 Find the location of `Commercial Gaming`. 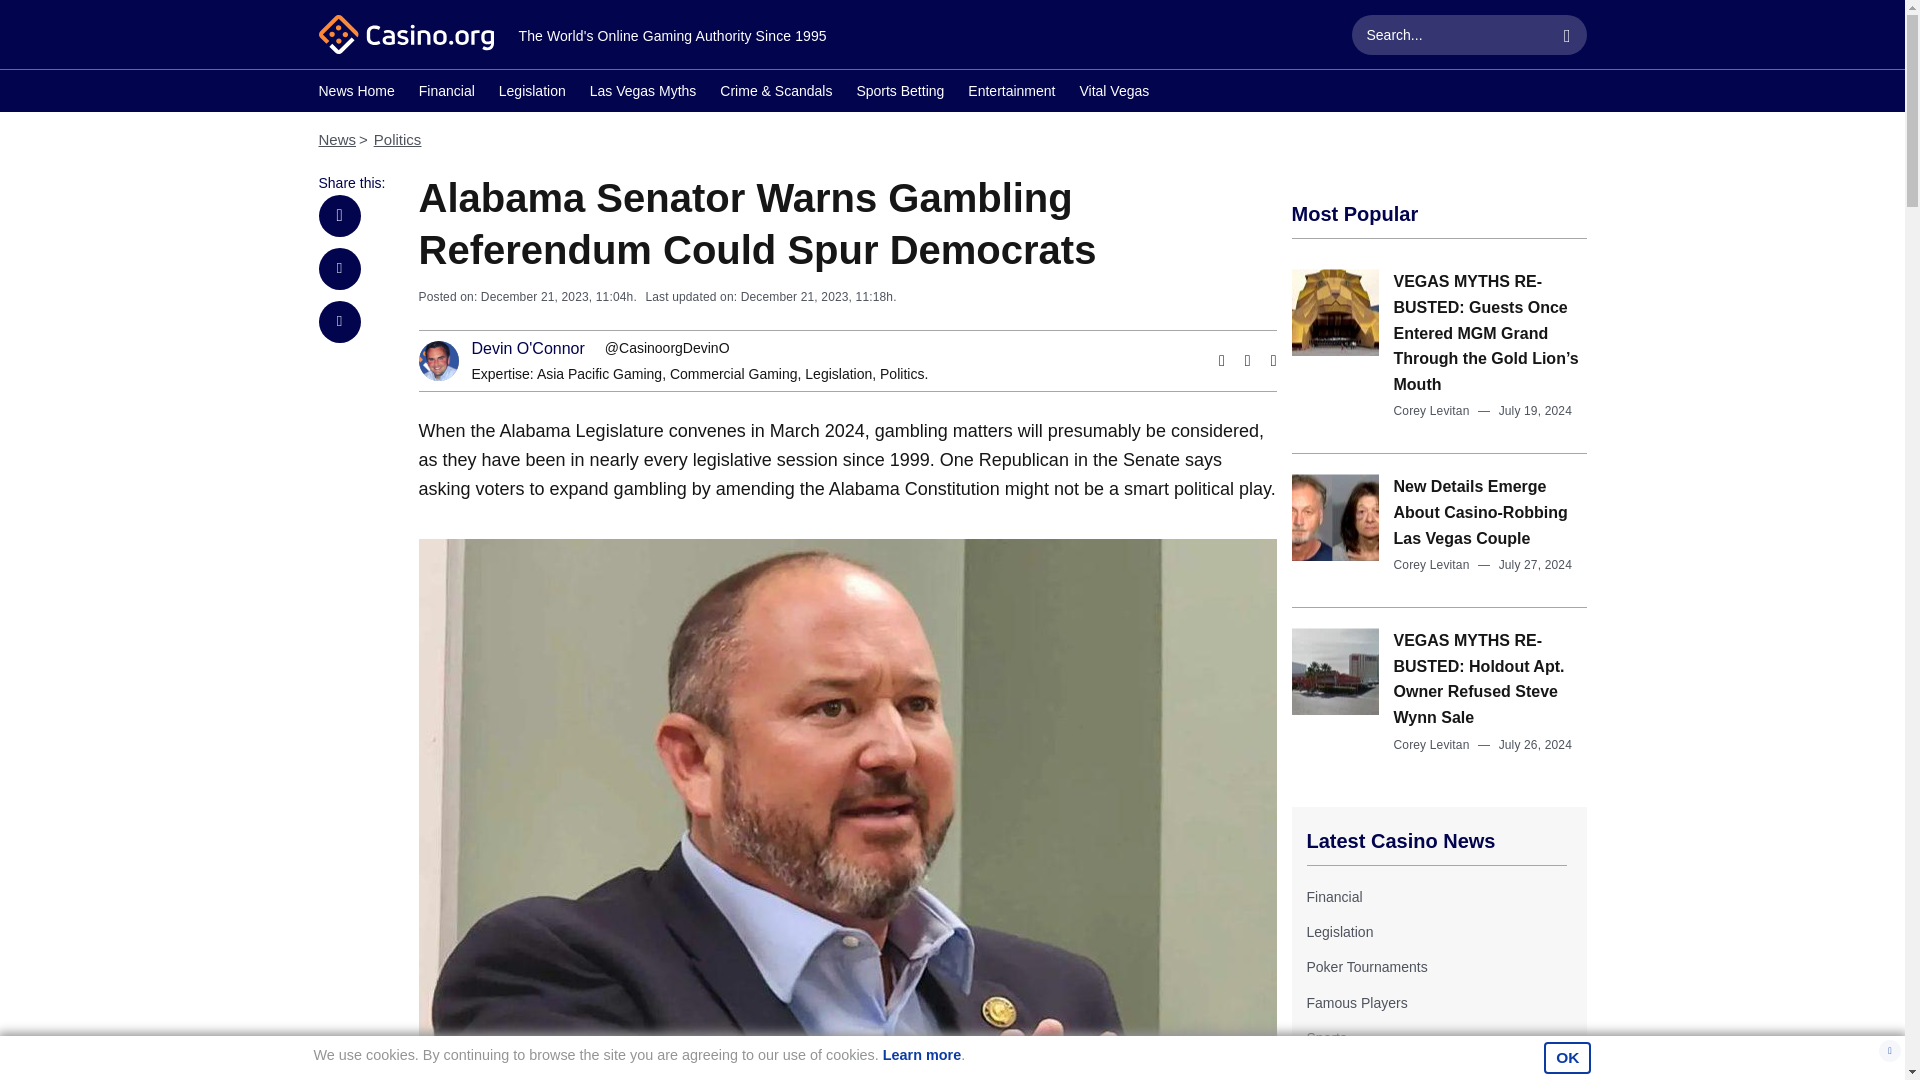

Commercial Gaming is located at coordinates (734, 374).